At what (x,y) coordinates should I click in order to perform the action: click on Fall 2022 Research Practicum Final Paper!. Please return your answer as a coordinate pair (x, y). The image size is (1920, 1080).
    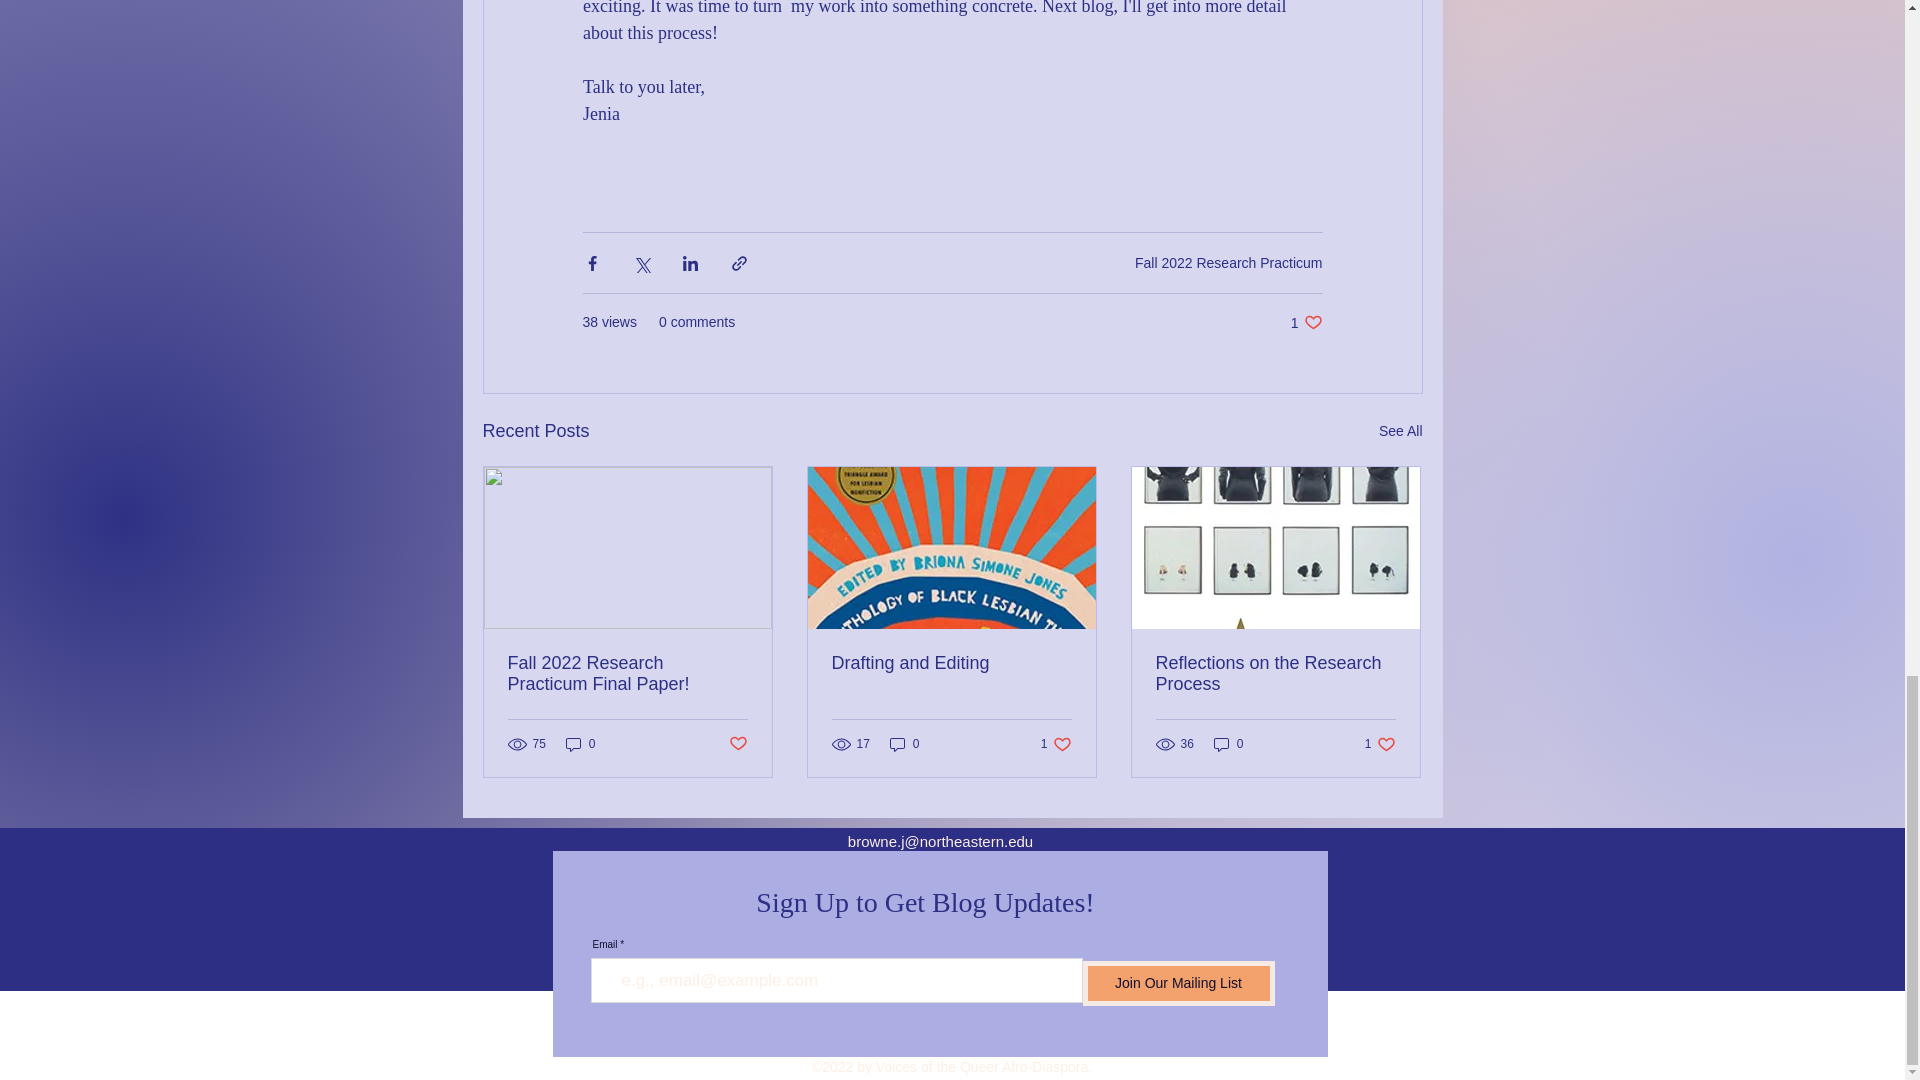
    Looking at the image, I should click on (1400, 431).